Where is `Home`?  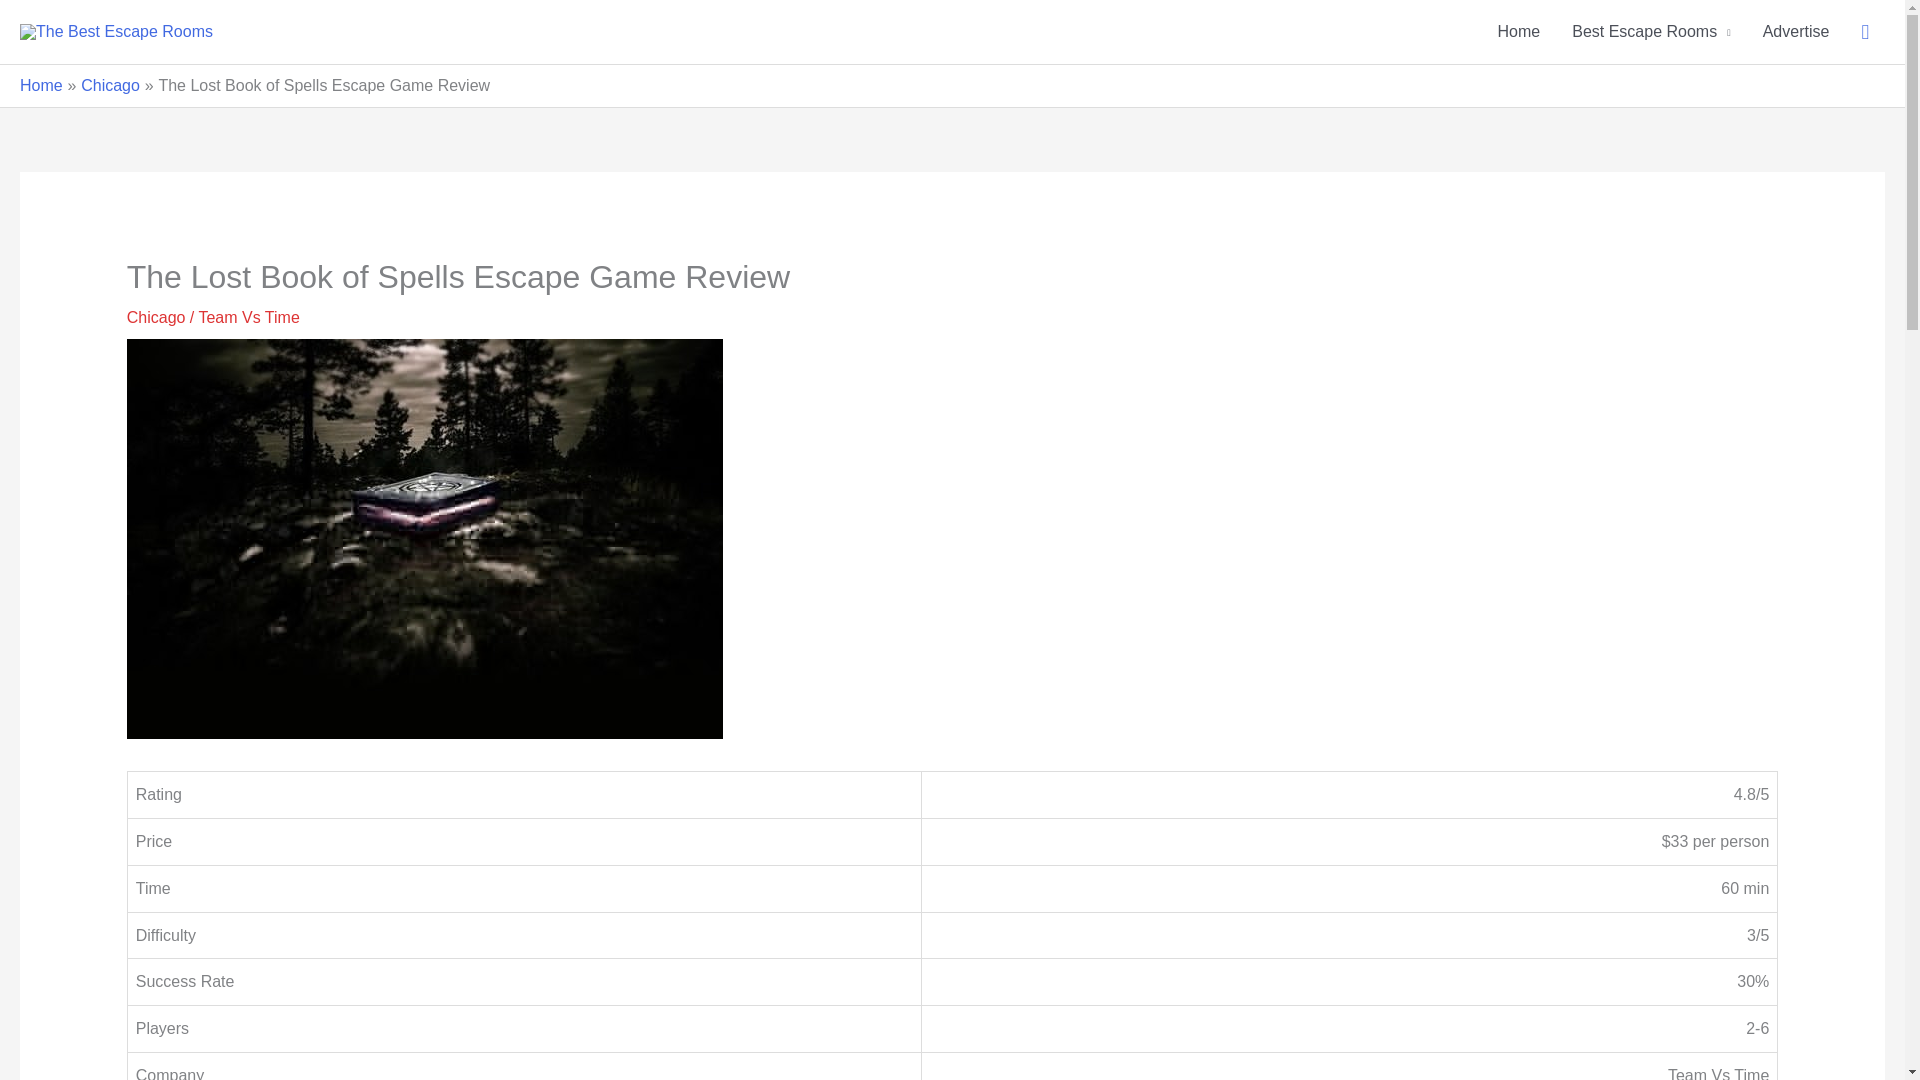
Home is located at coordinates (1520, 32).